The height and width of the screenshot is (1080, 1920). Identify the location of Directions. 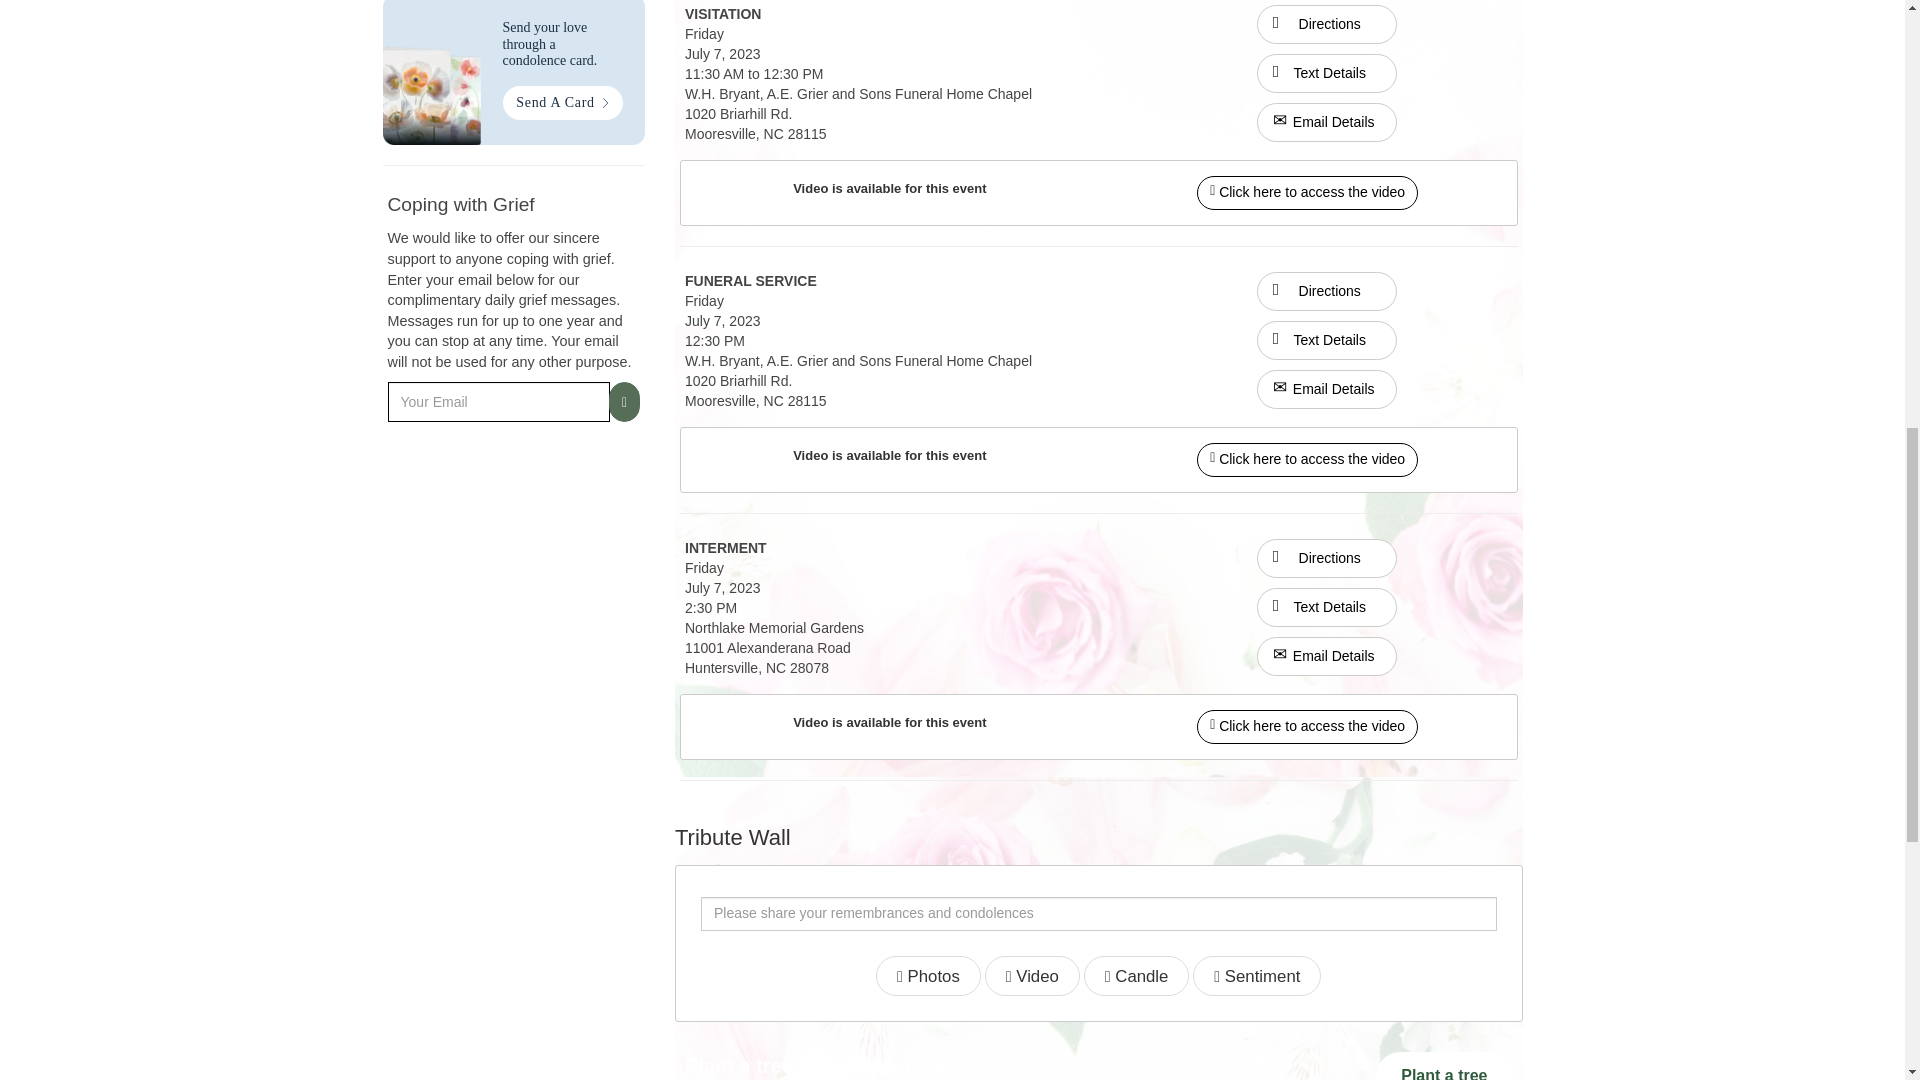
(1327, 290).